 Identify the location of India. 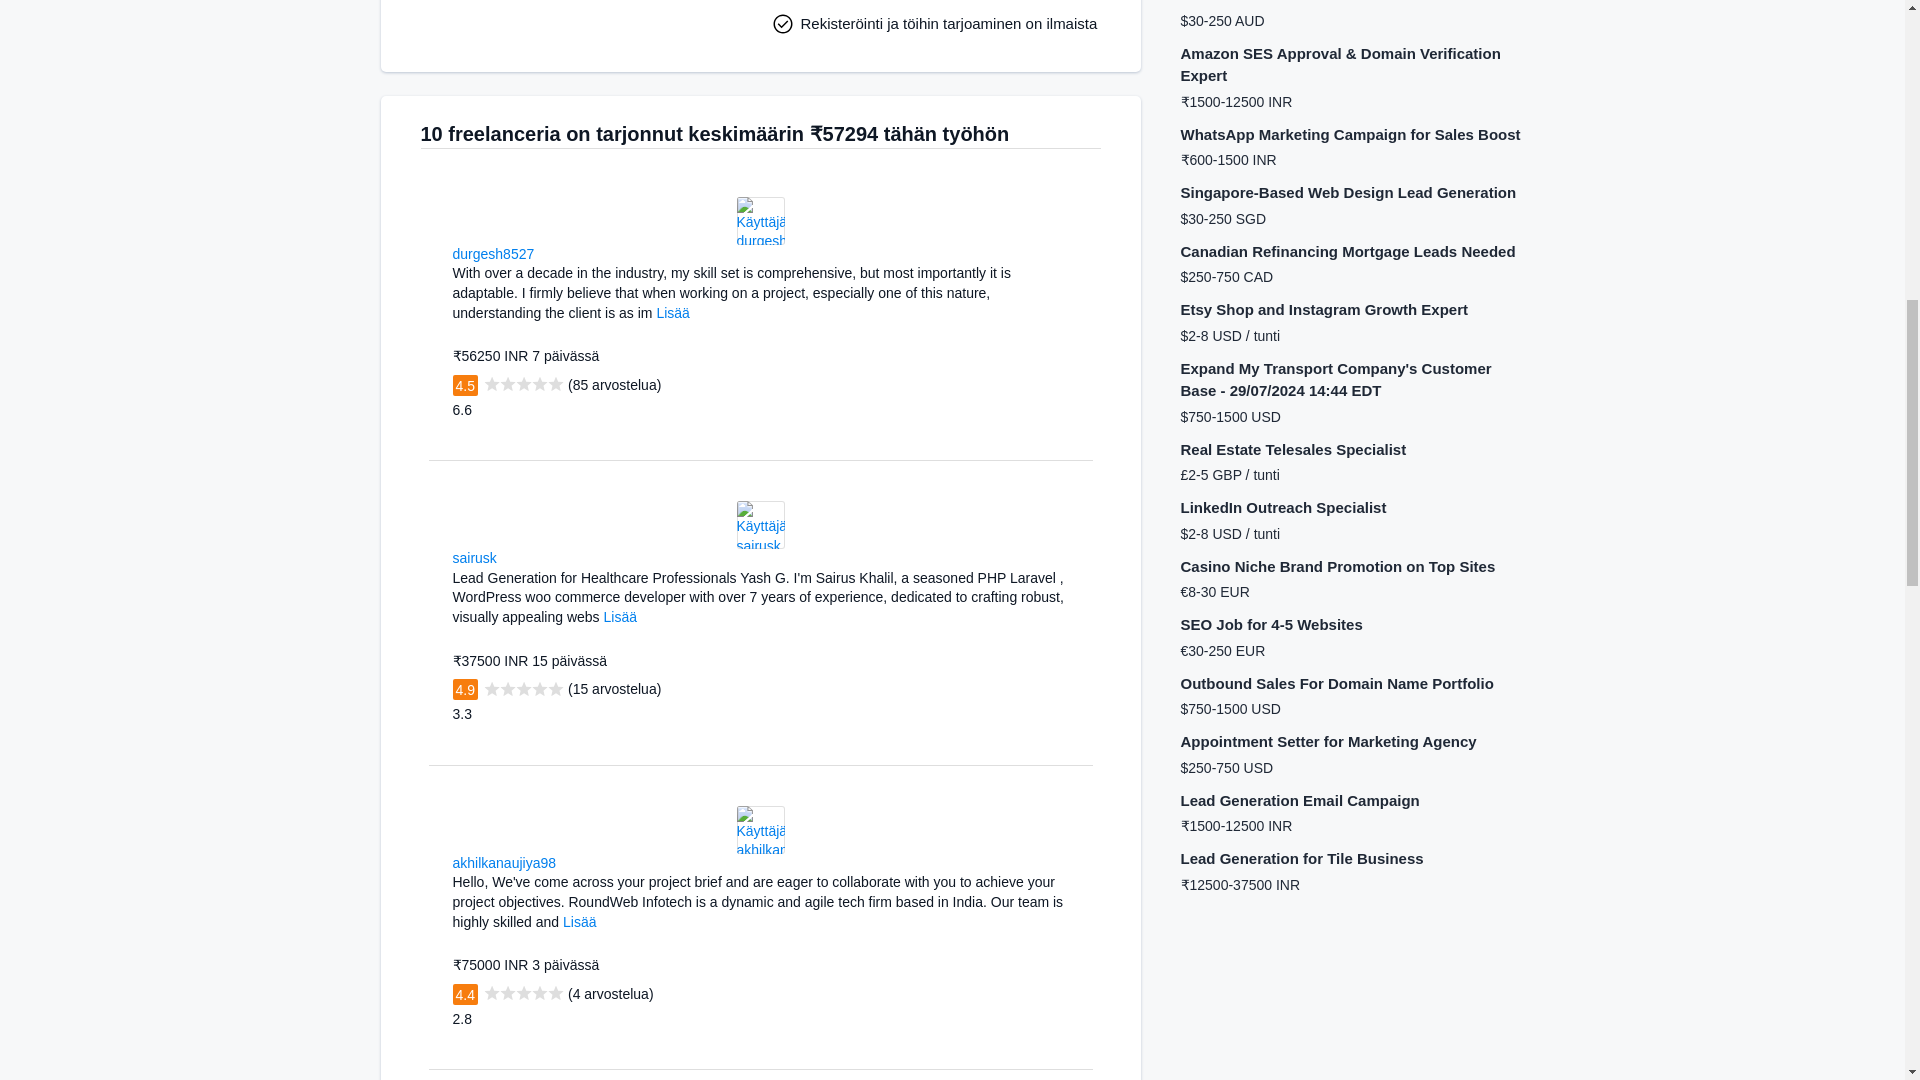
(568, 862).